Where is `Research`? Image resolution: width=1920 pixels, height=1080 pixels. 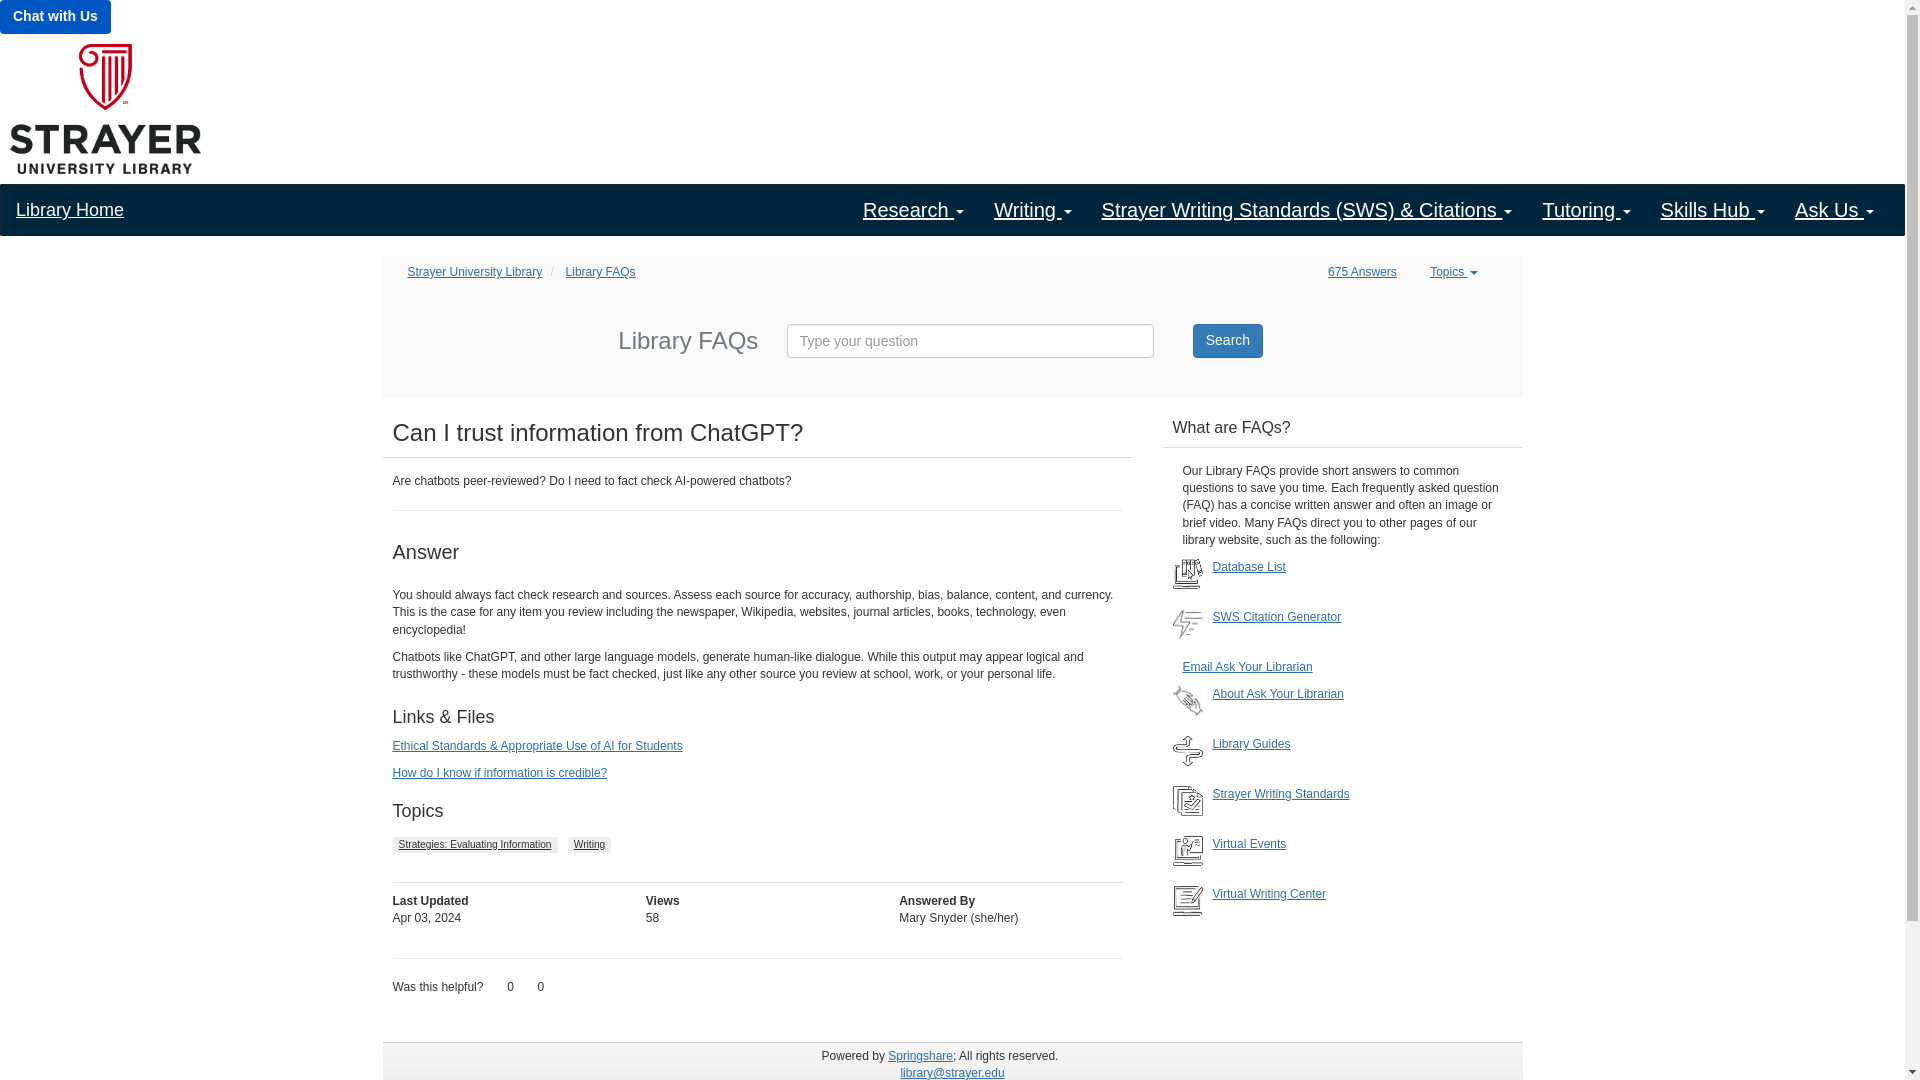
Research is located at coordinates (914, 210).